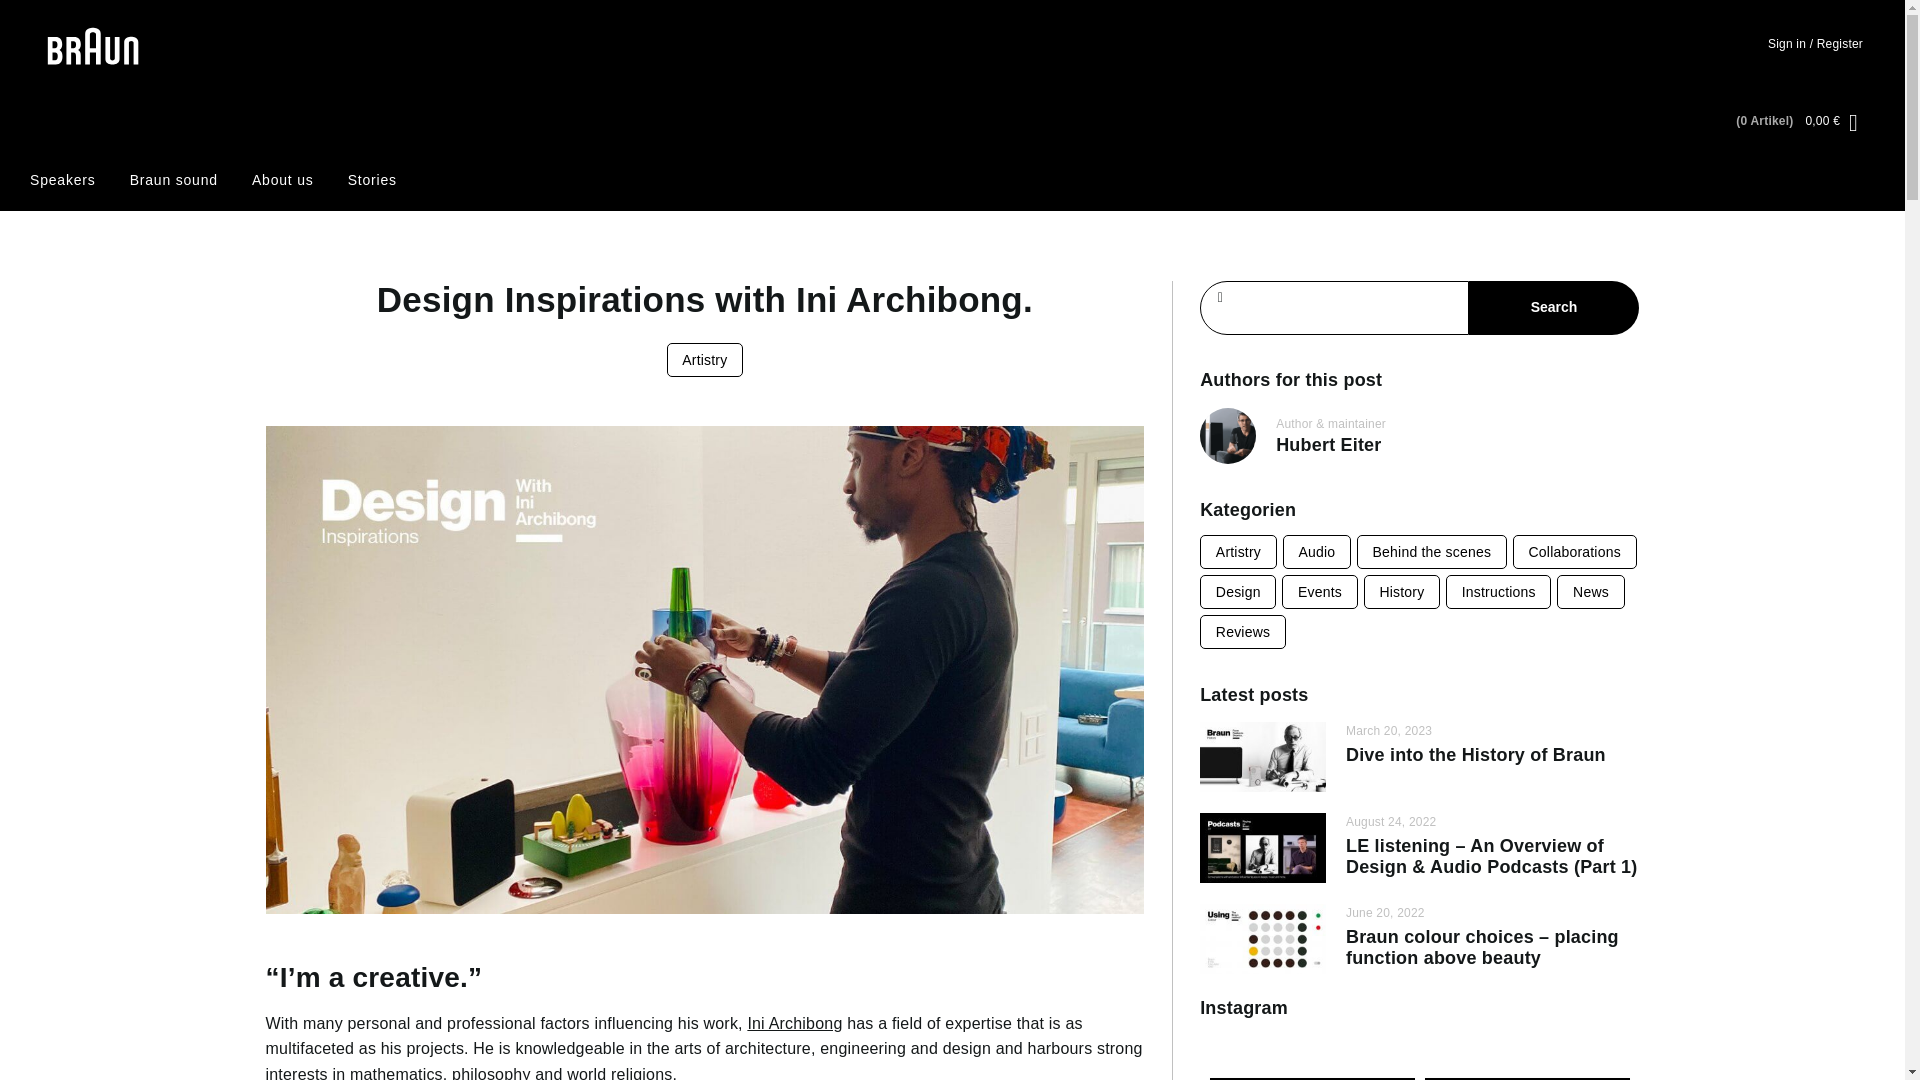 The width and height of the screenshot is (1920, 1080). Describe the element at coordinates (174, 180) in the screenshot. I see `Braun sound` at that location.